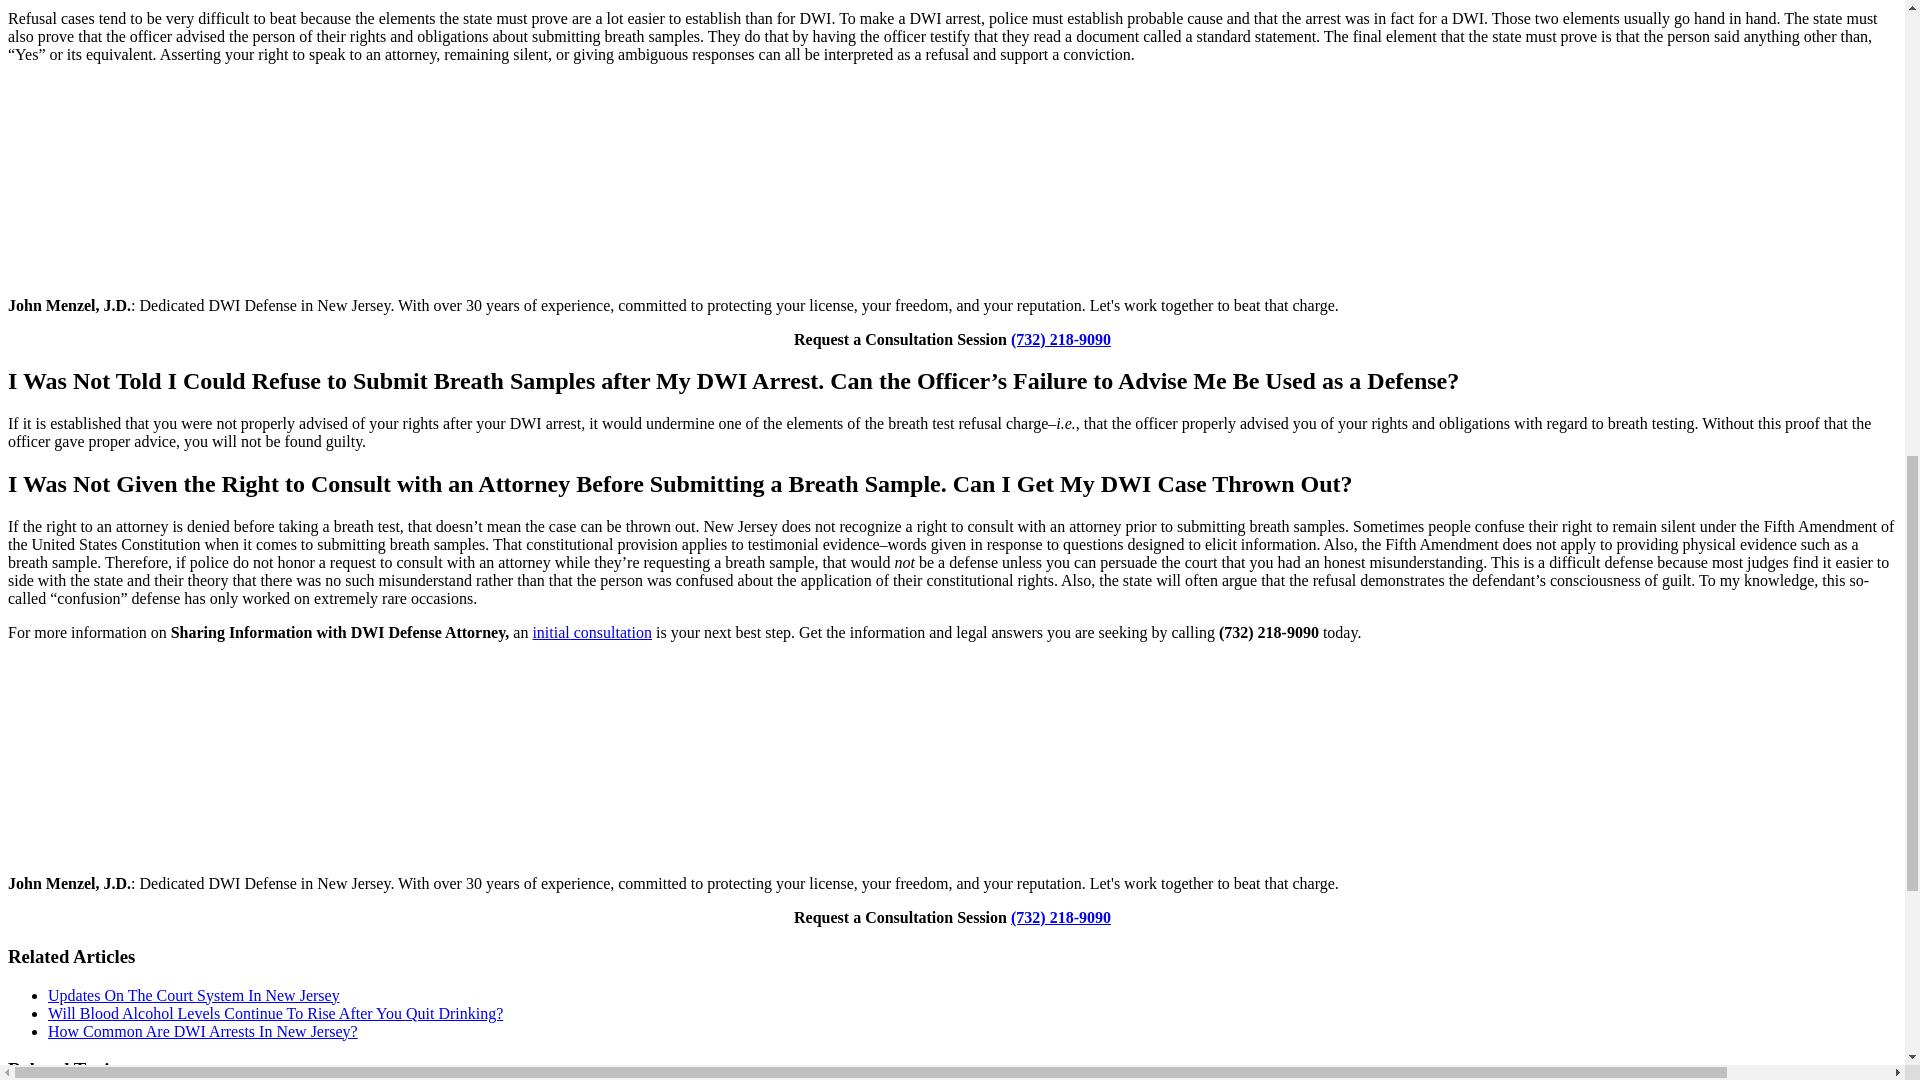 This screenshot has height=1080, width=1920. I want to click on Updates On The Court System In New Jersey, so click(194, 996).